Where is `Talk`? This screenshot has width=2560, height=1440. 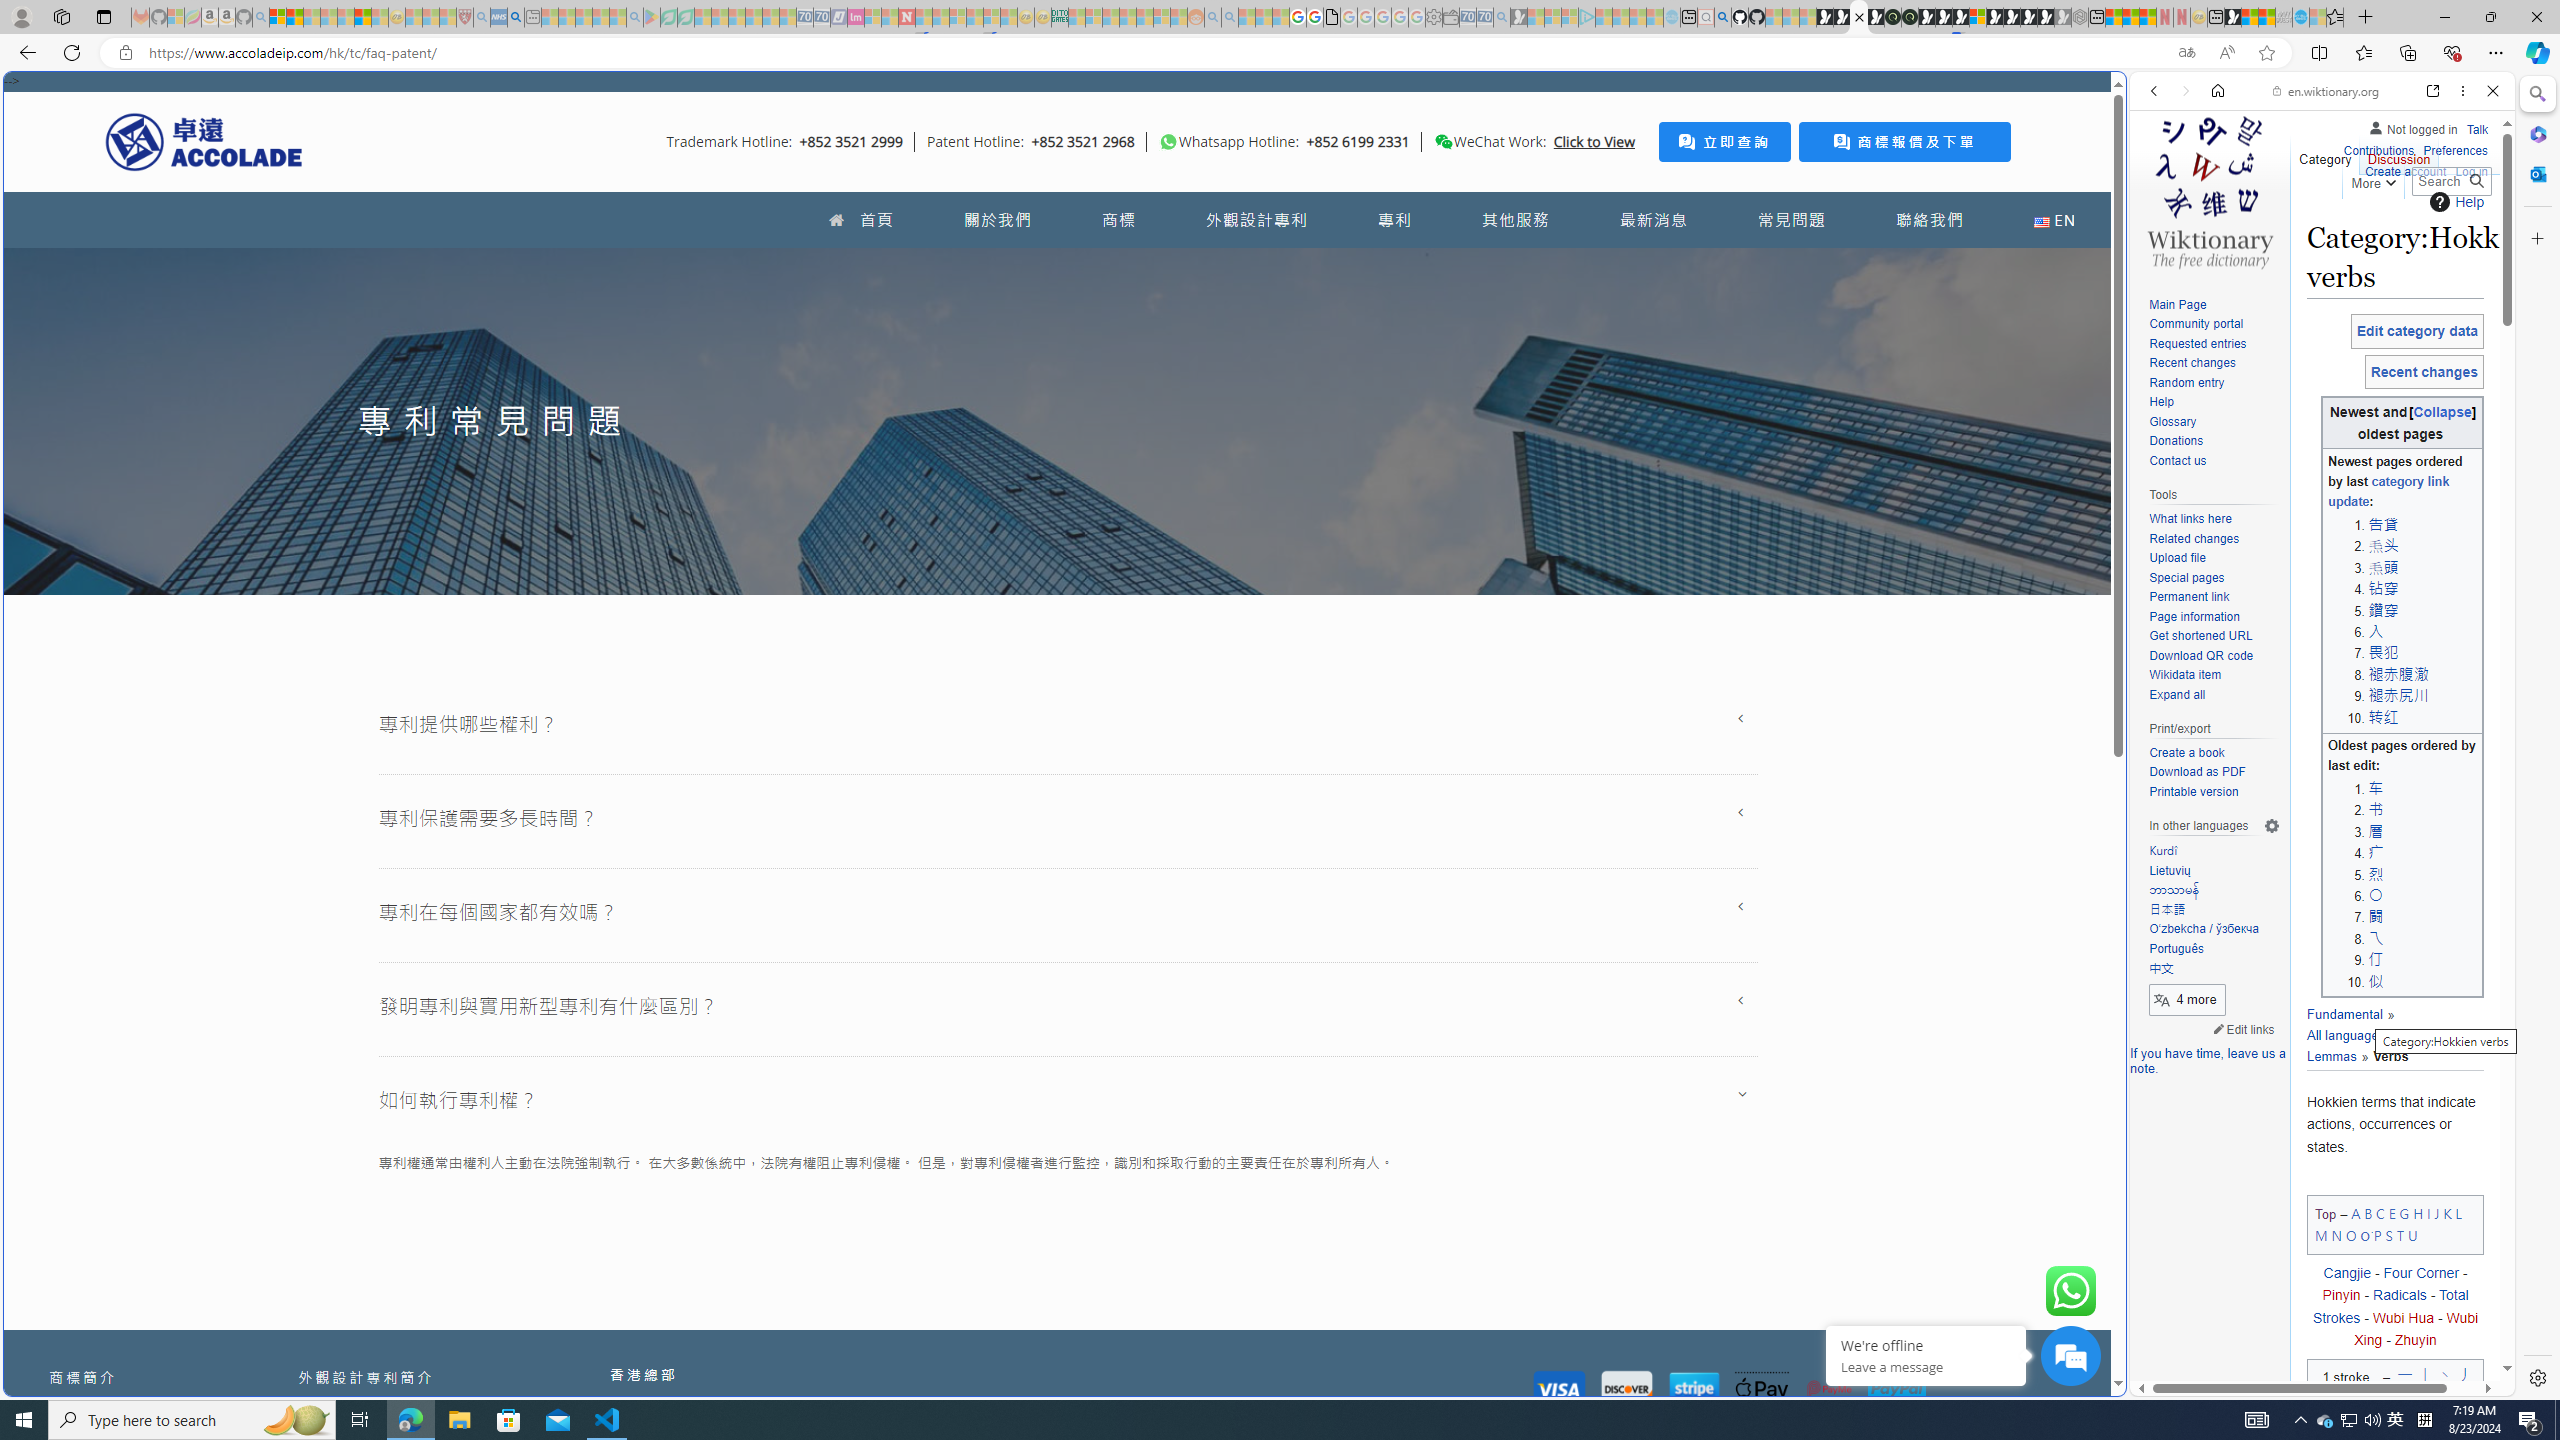
Talk is located at coordinates (2476, 126).